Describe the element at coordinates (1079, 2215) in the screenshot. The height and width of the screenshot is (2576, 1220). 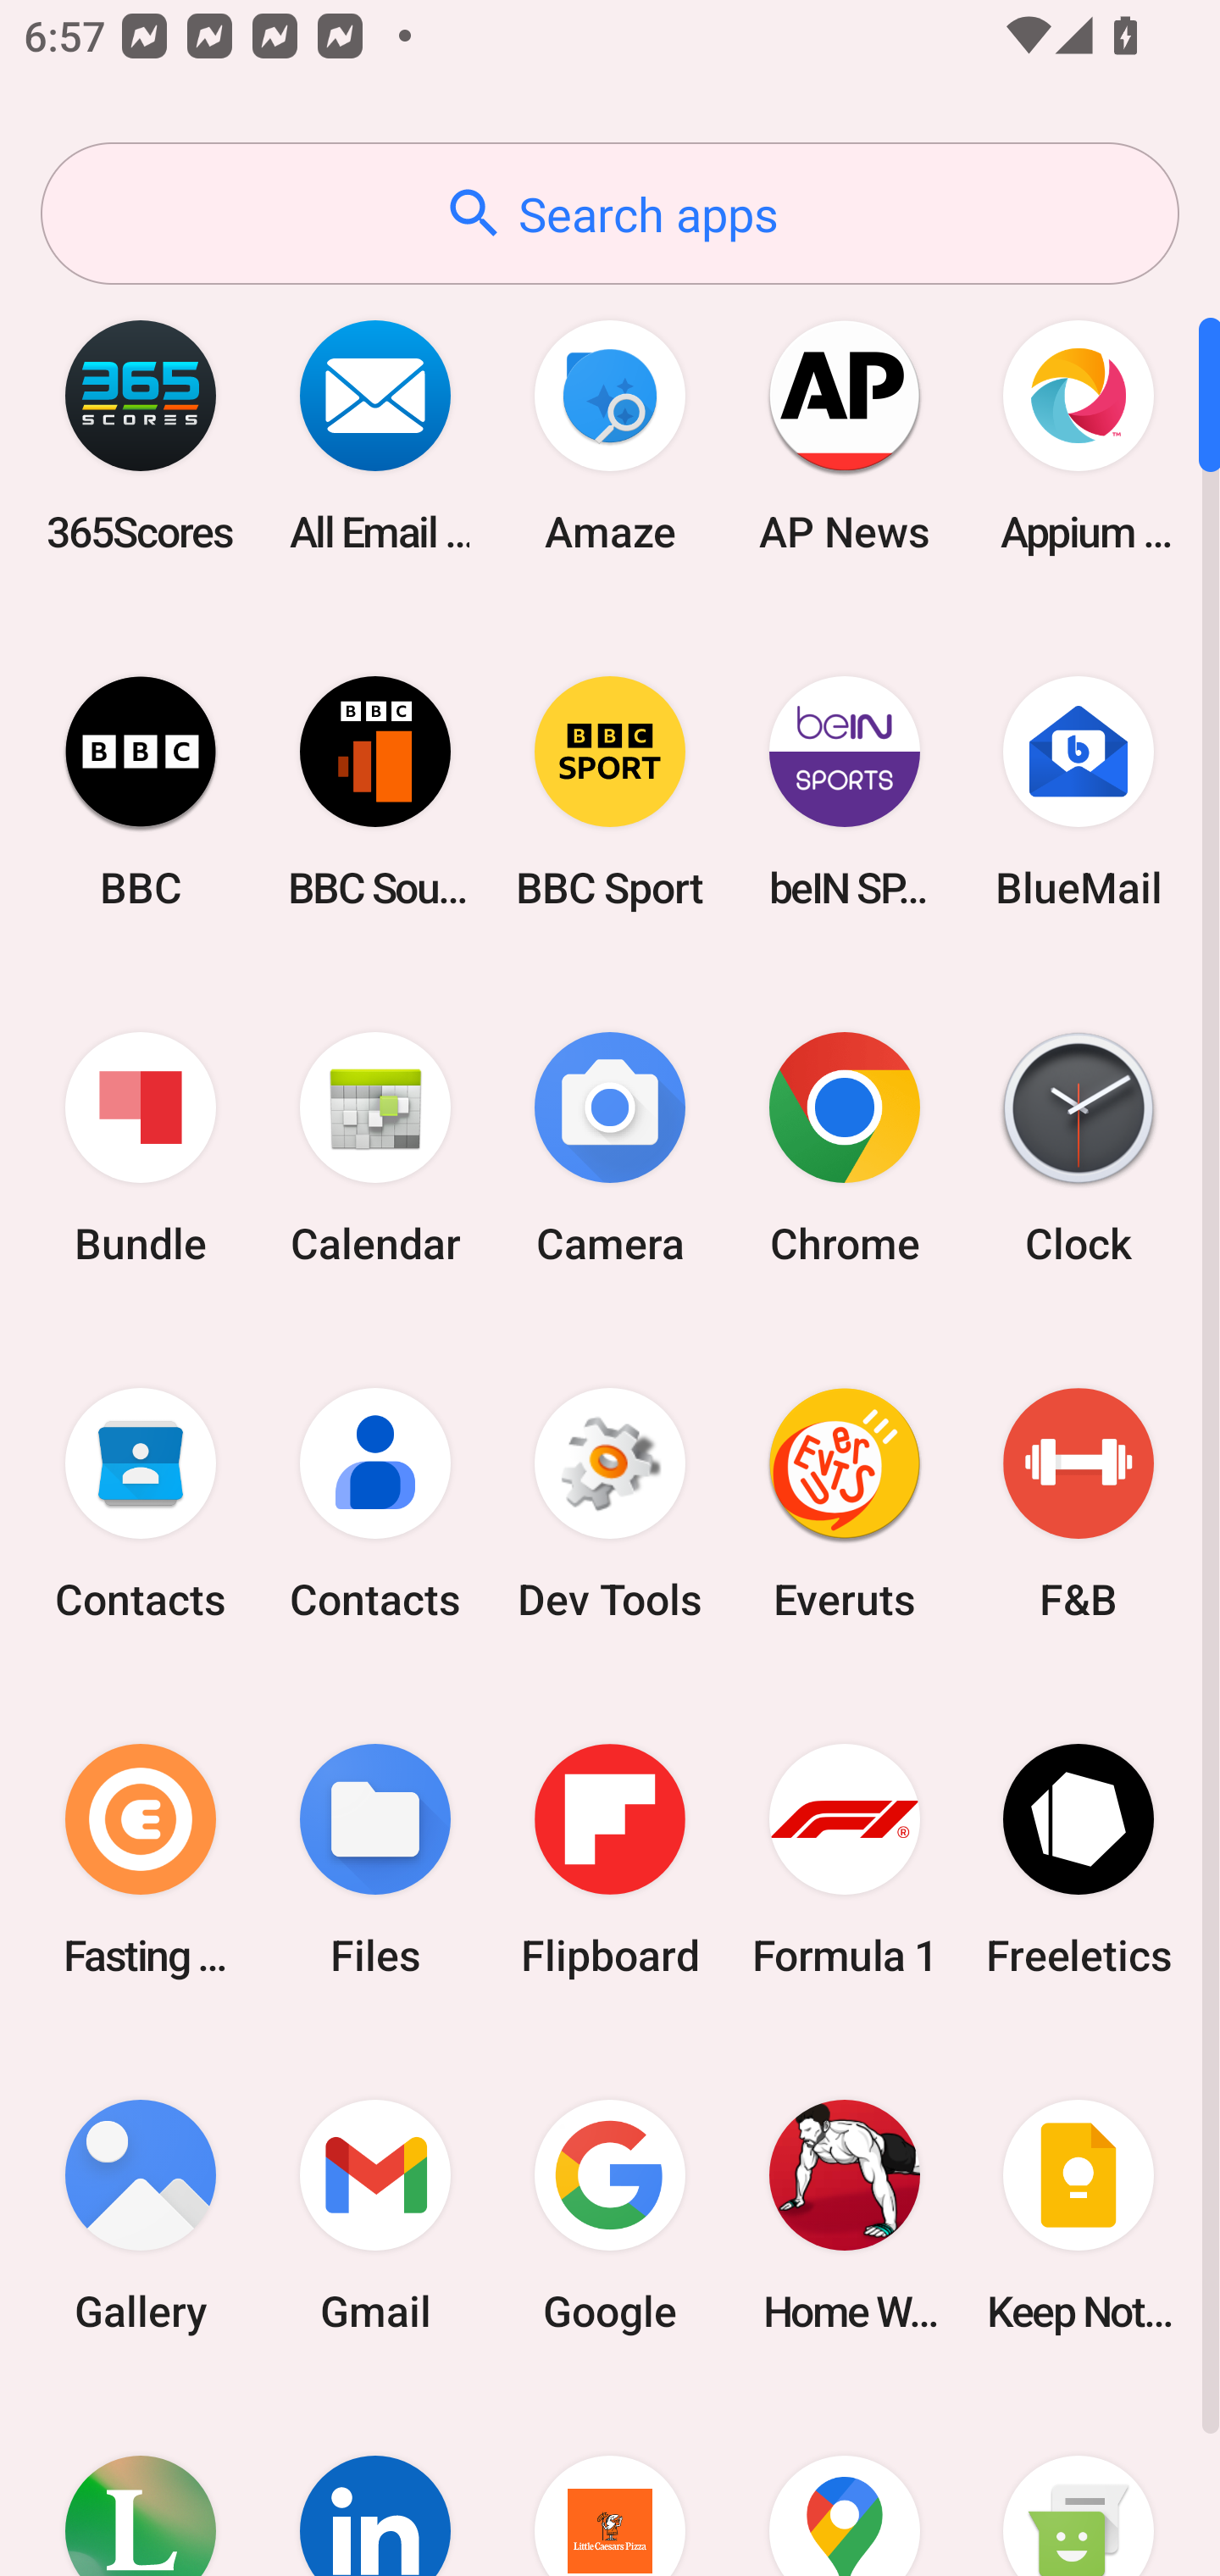
I see `Keep Notes` at that location.